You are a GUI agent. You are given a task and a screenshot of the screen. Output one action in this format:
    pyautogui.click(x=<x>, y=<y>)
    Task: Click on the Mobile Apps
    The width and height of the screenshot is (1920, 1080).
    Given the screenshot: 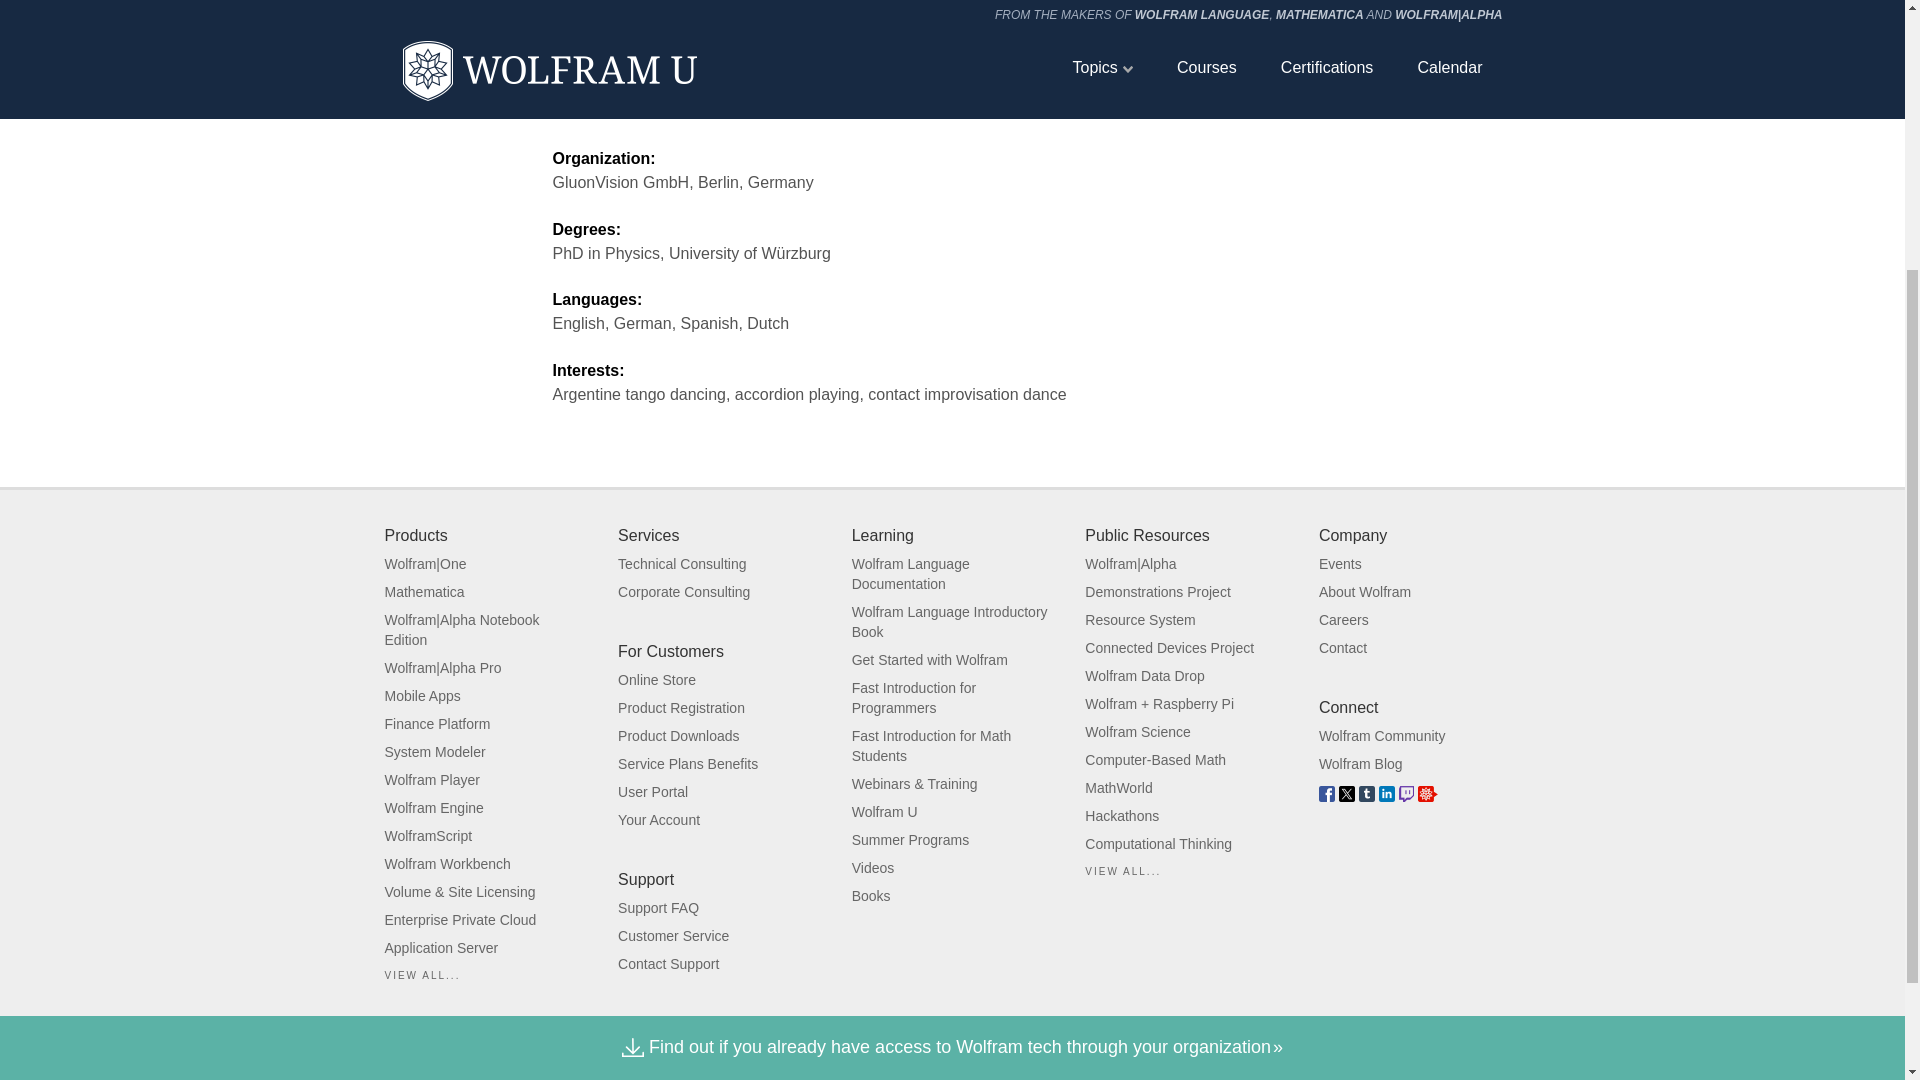 What is the action you would take?
    pyautogui.click(x=422, y=696)
    